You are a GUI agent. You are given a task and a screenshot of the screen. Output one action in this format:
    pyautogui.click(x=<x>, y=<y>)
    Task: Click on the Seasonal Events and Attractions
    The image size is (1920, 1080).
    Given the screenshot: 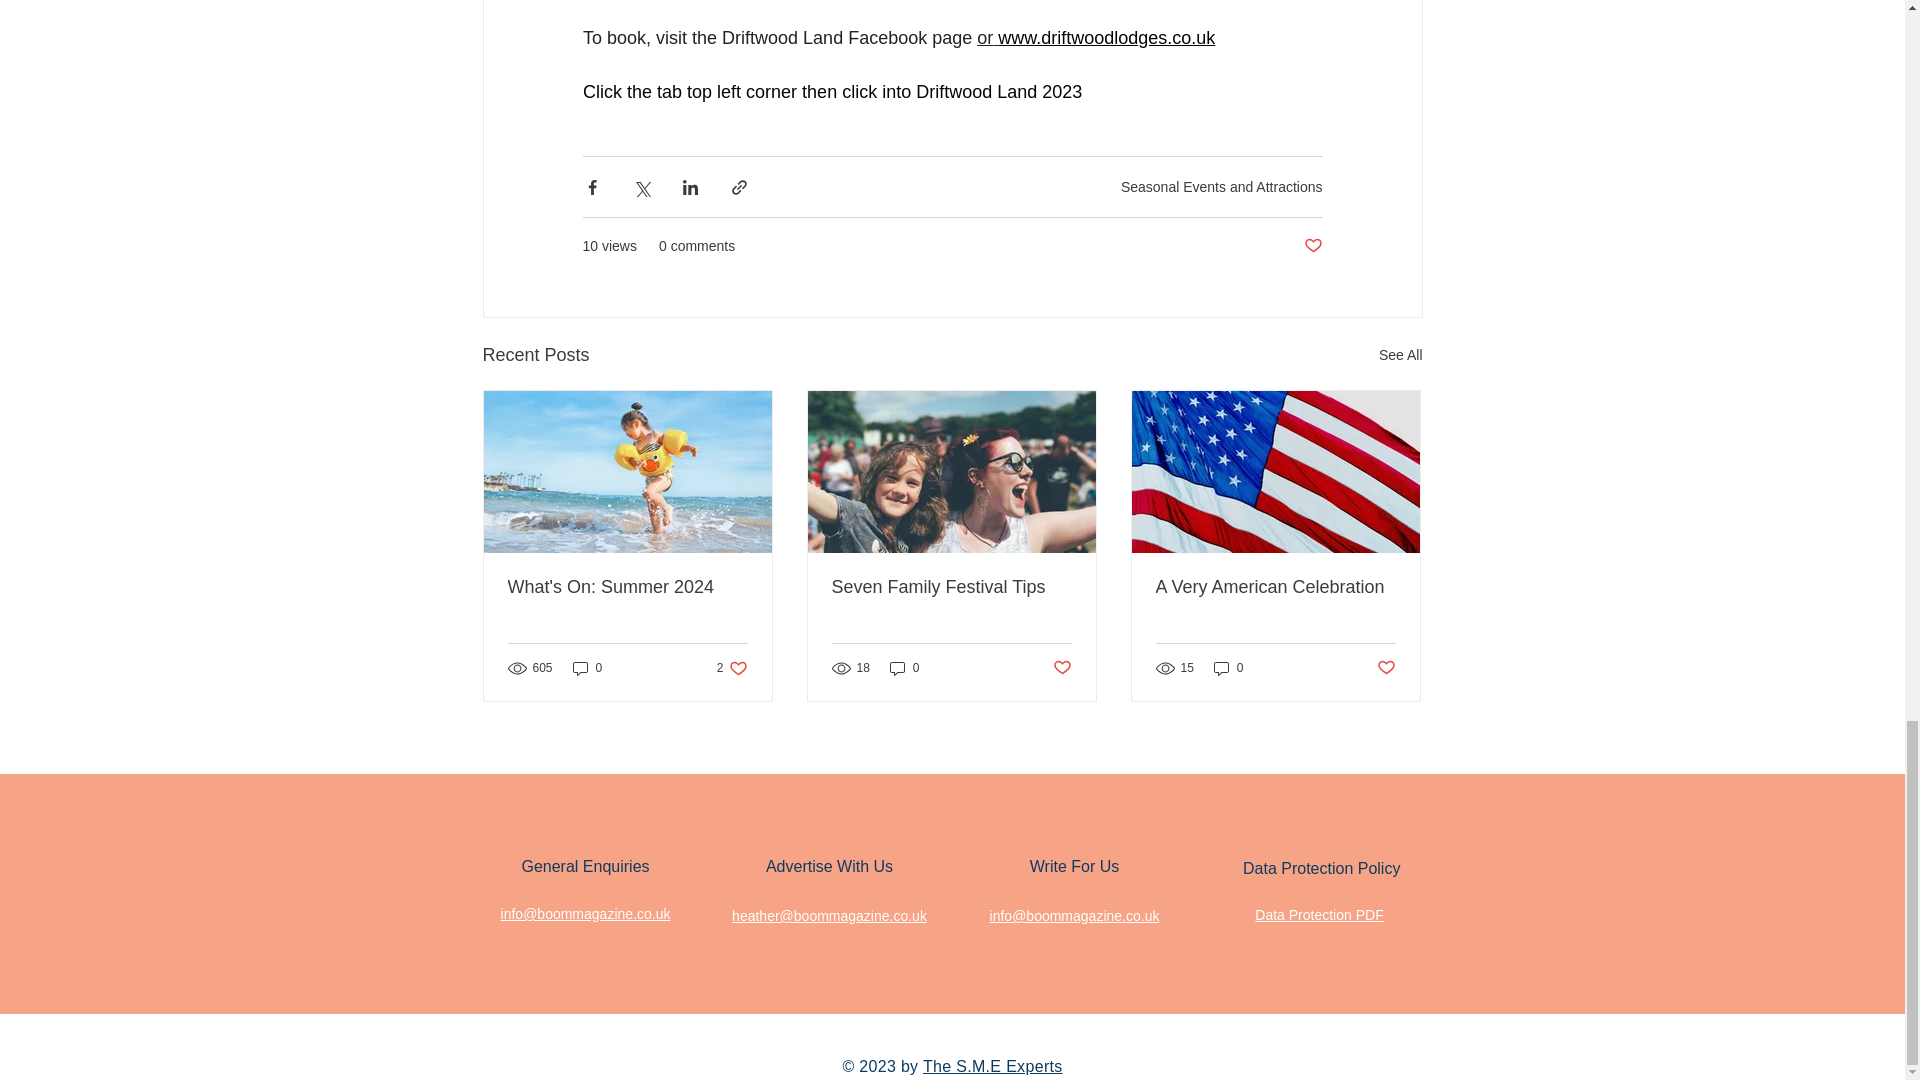 What is the action you would take?
    pyautogui.click(x=1222, y=186)
    